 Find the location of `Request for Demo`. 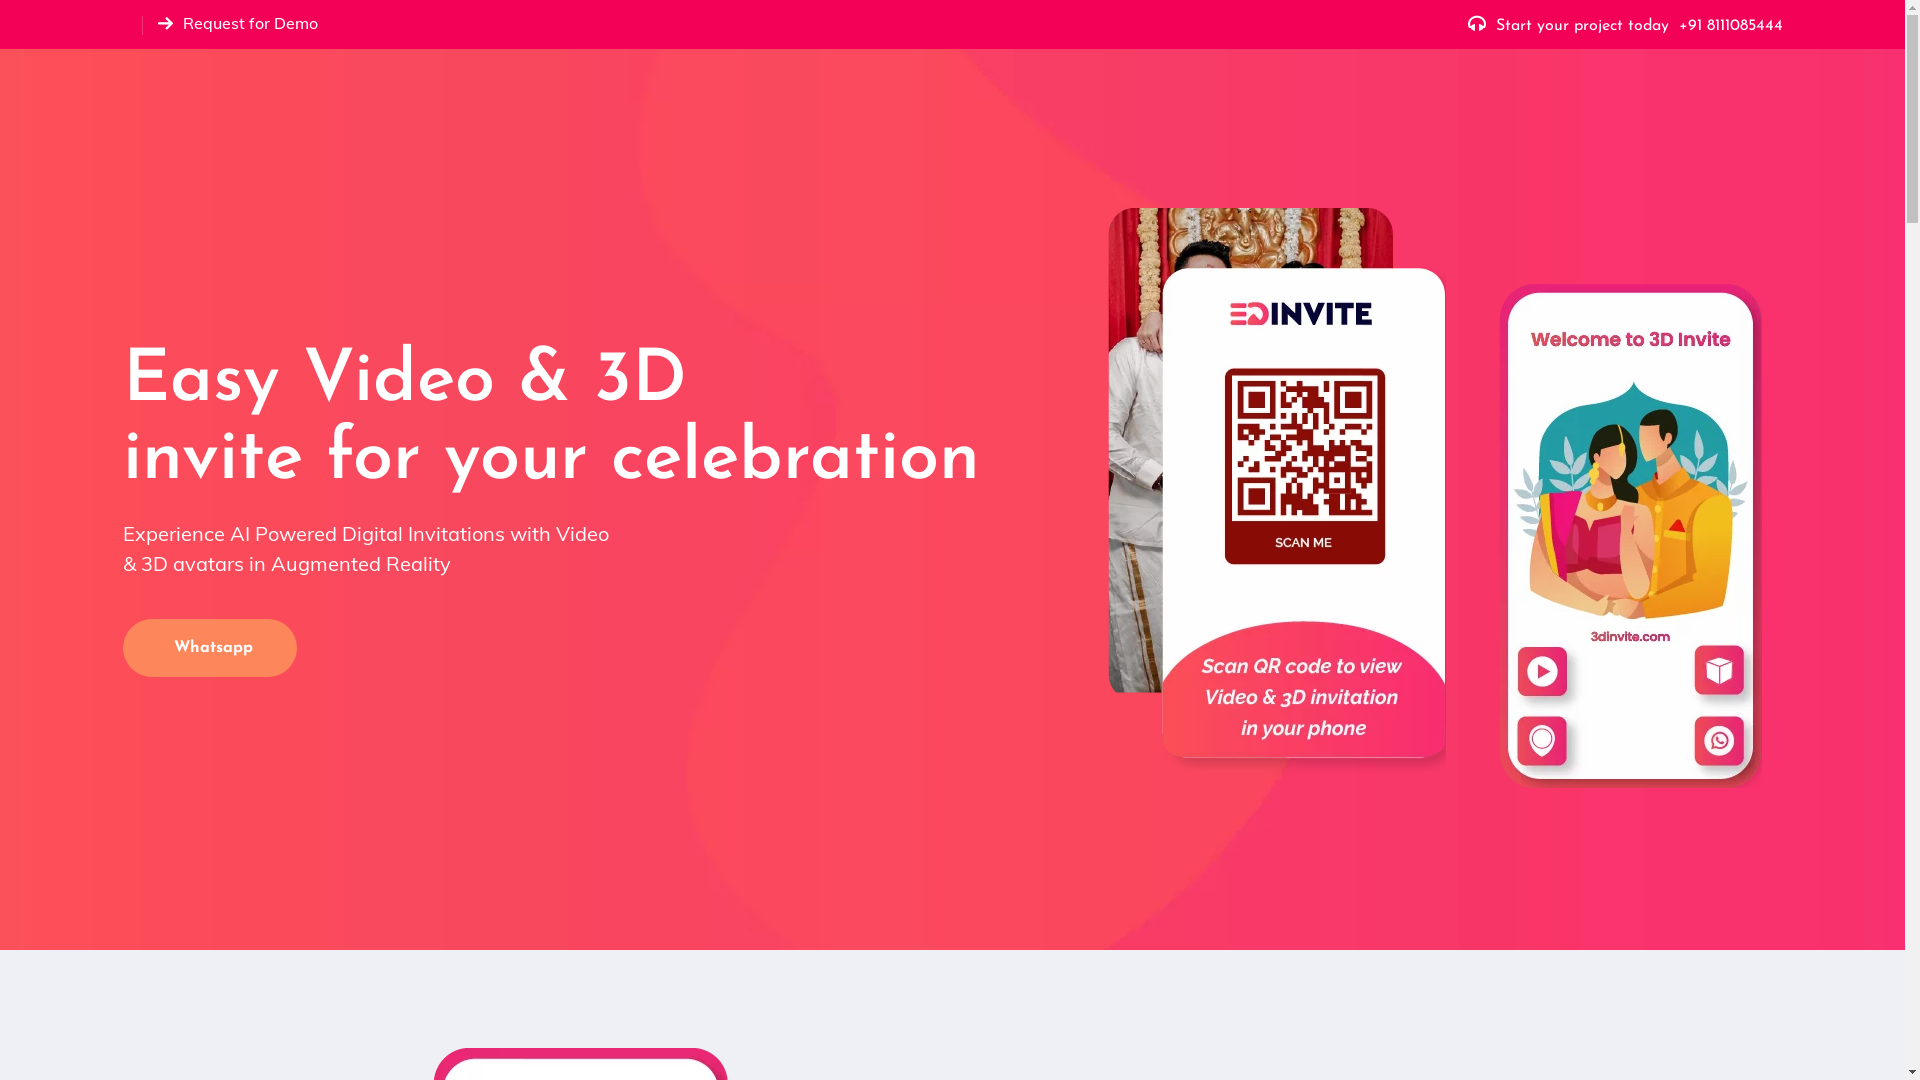

Request for Demo is located at coordinates (250, 24).